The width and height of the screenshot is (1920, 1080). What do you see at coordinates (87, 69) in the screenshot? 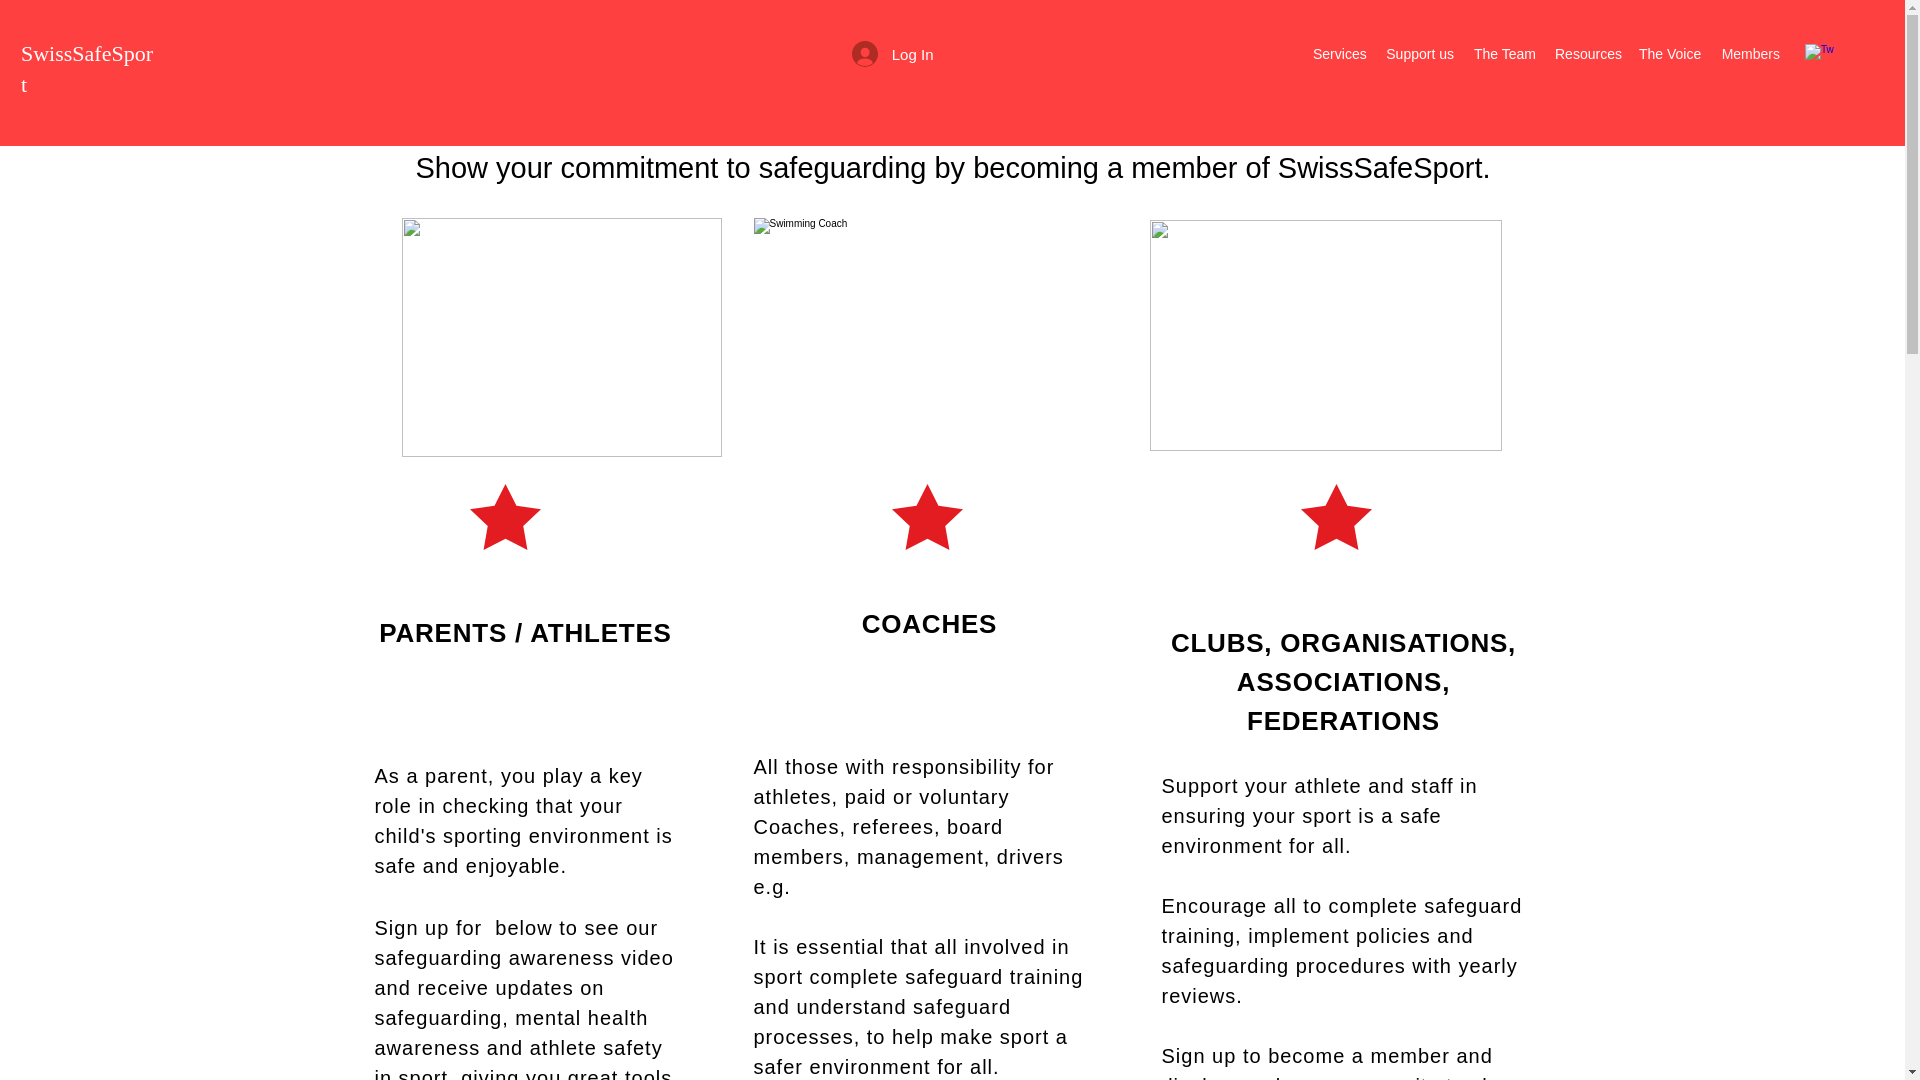
I see `SwissSafeSport` at bounding box center [87, 69].